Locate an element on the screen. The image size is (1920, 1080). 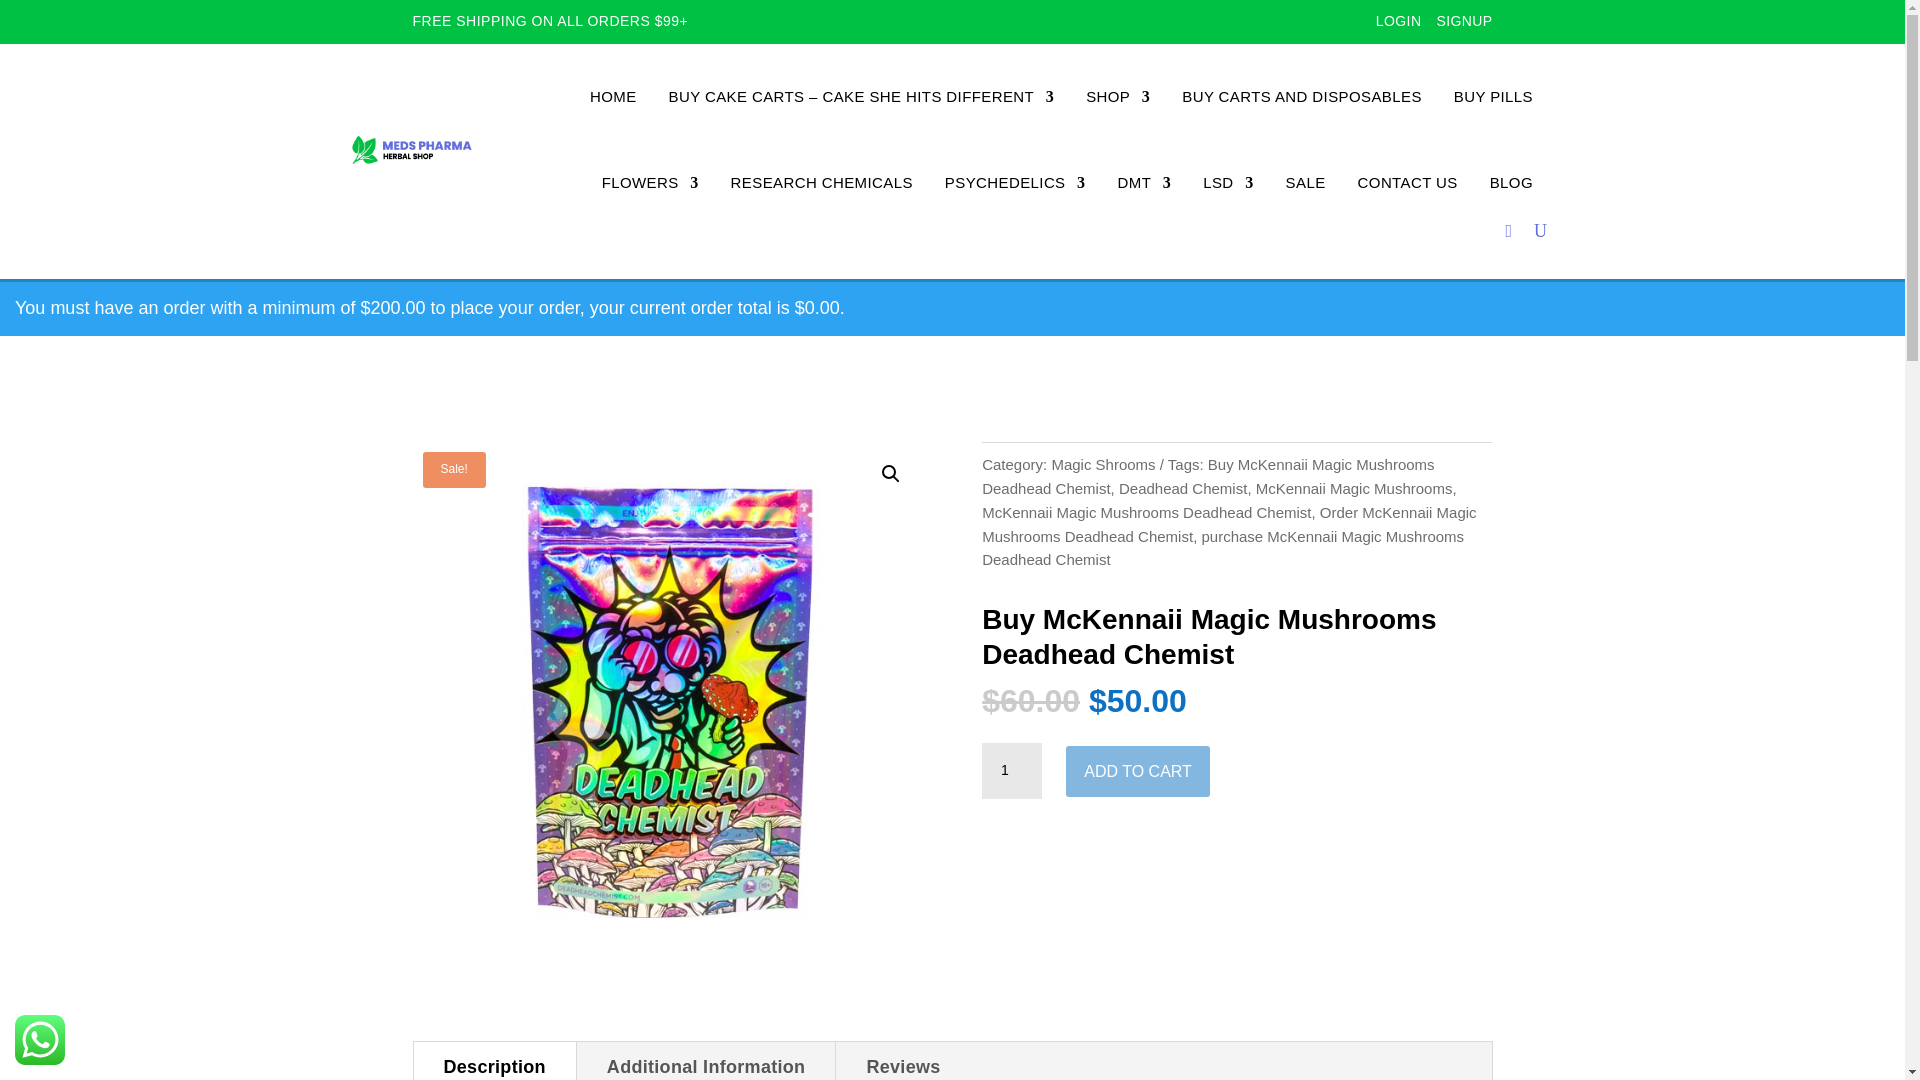
1 is located at coordinates (1012, 771).